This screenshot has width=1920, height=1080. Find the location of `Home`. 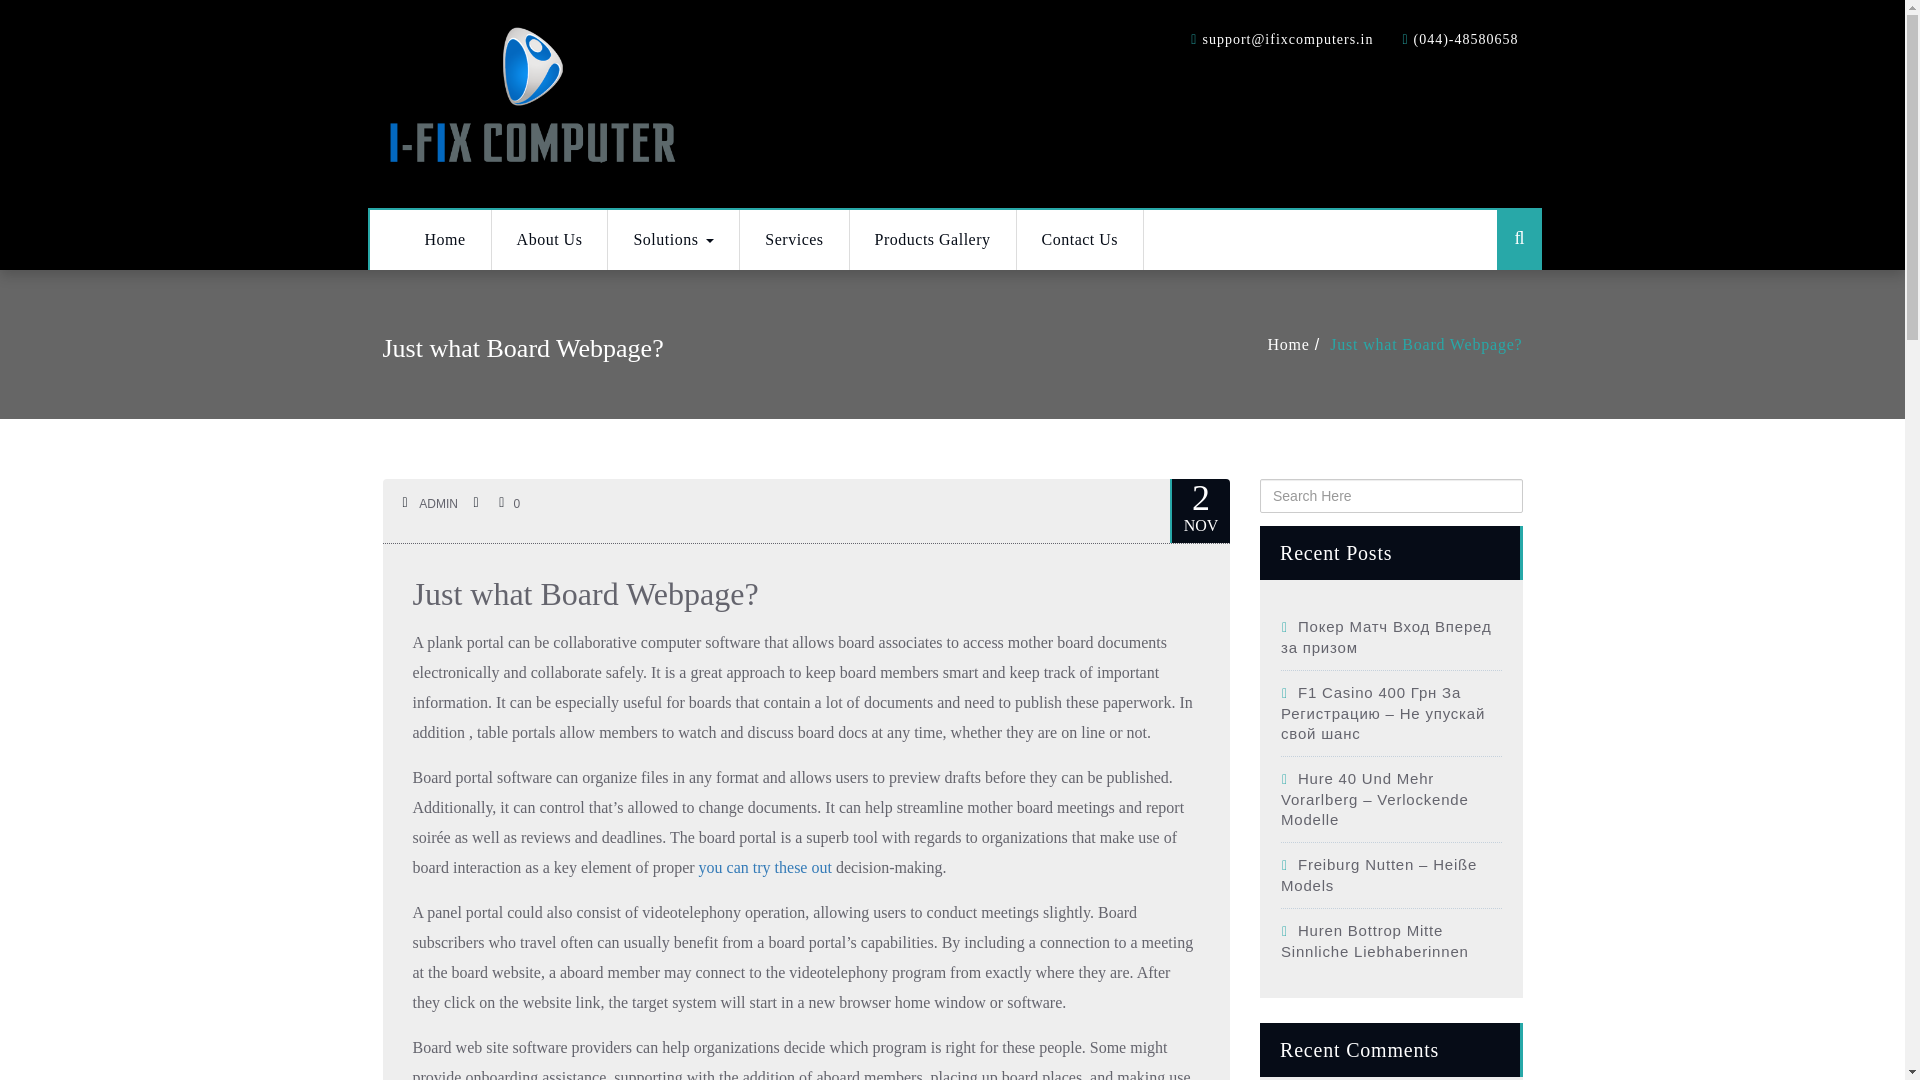

Home is located at coordinates (445, 240).